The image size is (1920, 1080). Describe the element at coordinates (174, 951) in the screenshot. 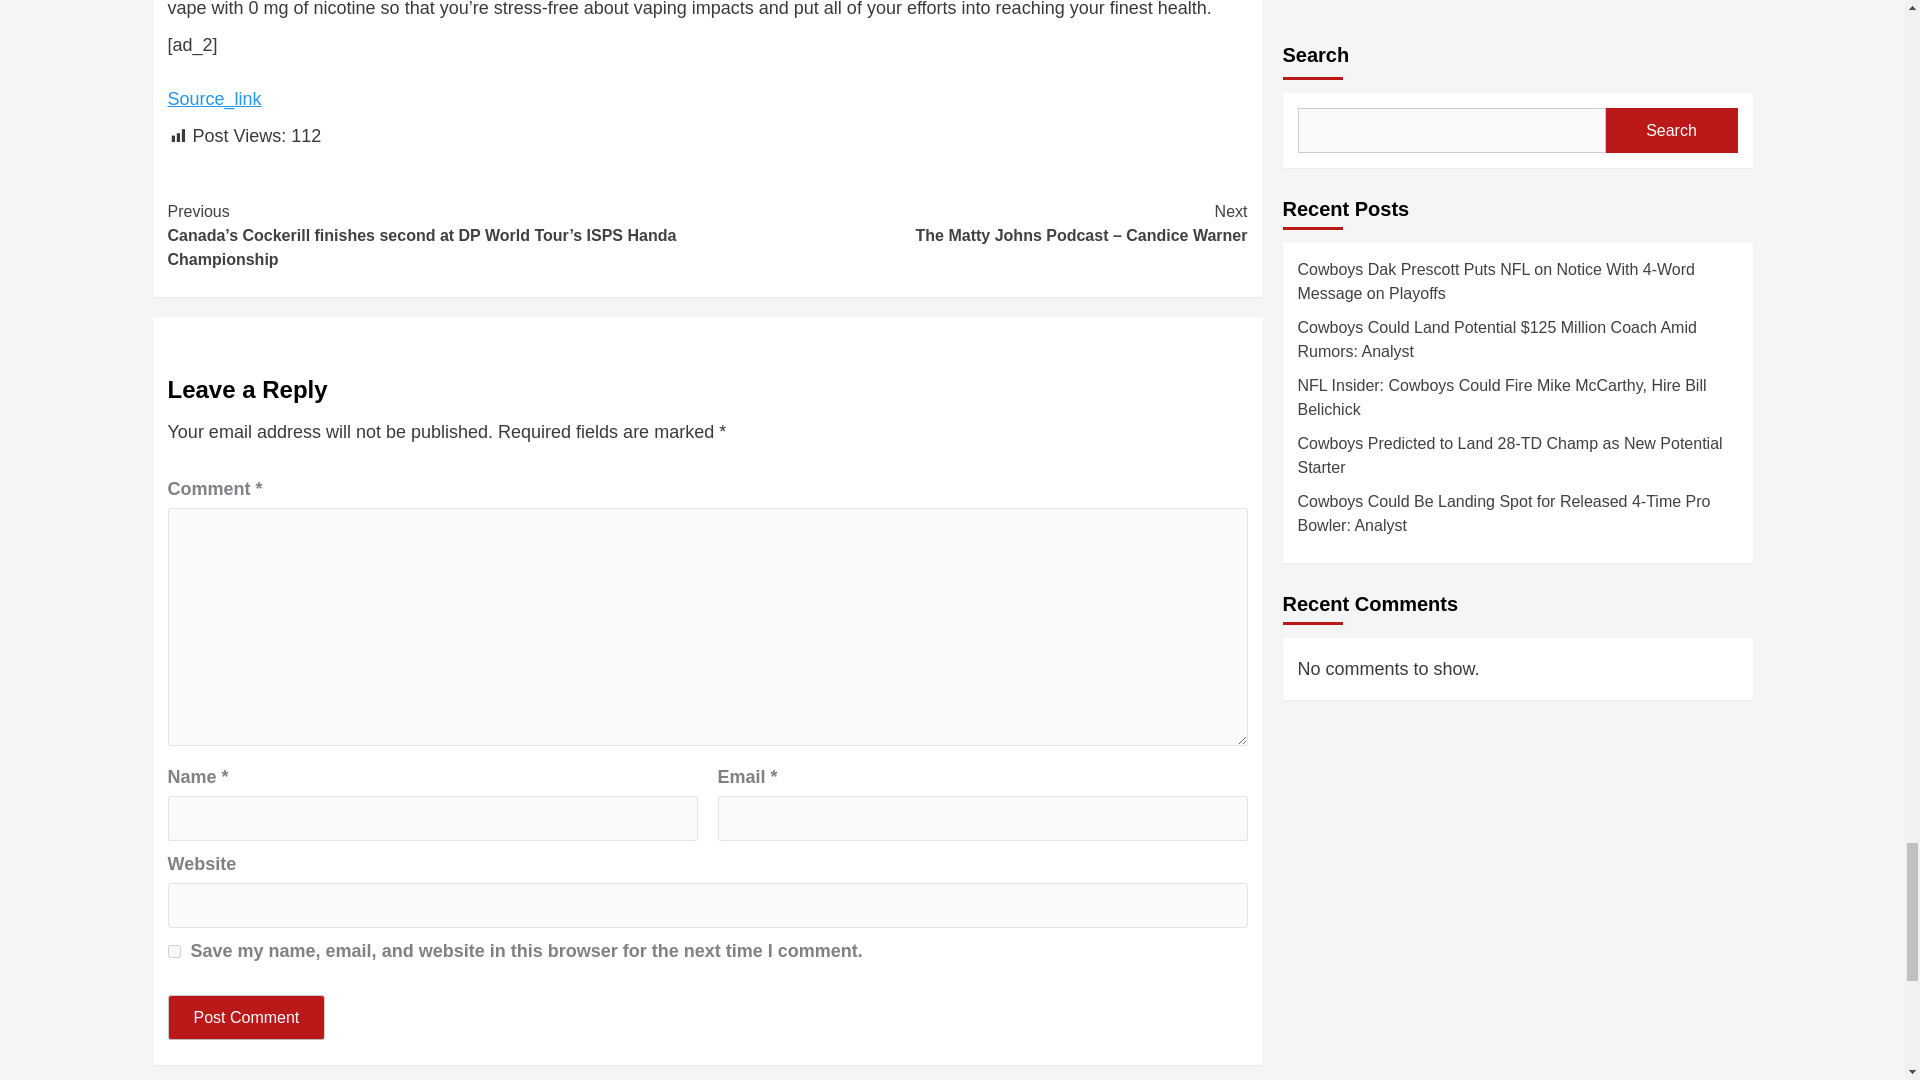

I see `yes` at that location.